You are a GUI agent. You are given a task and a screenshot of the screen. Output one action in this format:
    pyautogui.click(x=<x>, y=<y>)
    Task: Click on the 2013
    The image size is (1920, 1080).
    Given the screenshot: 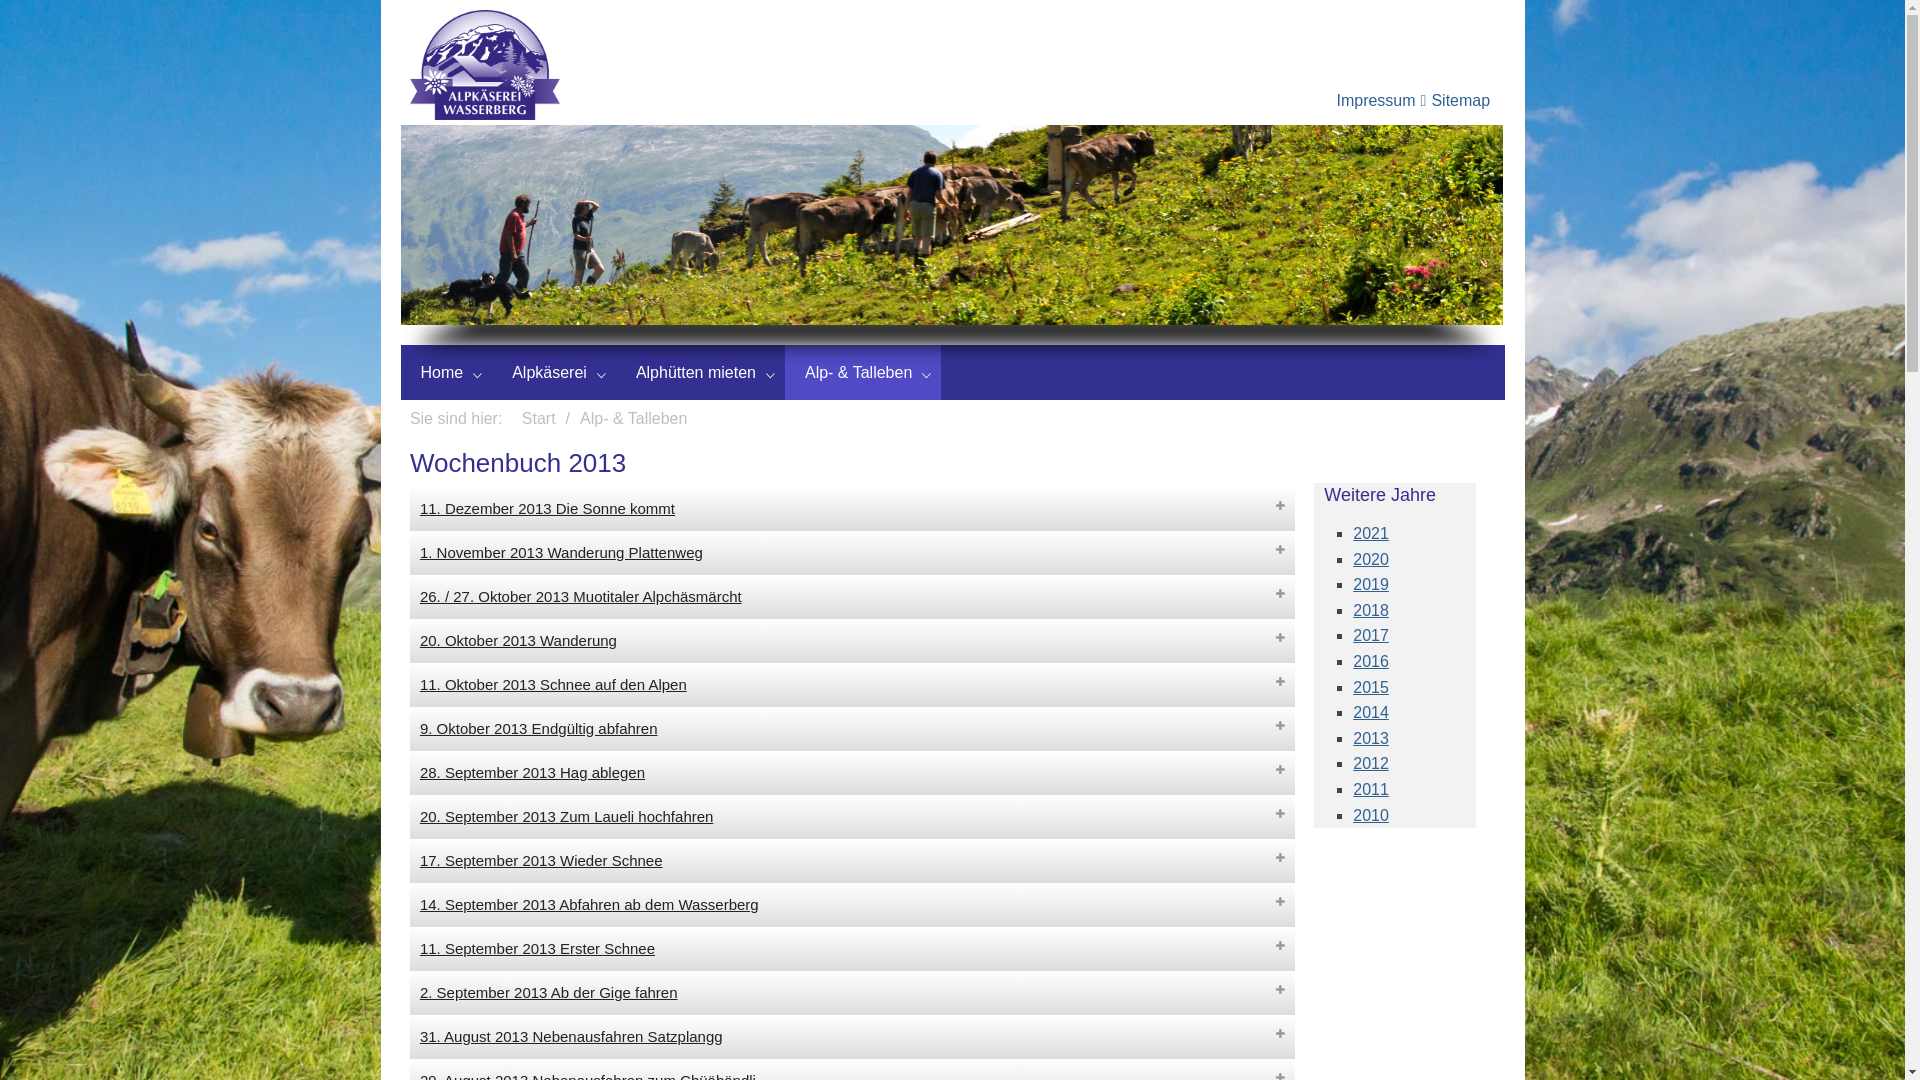 What is the action you would take?
    pyautogui.click(x=1371, y=738)
    